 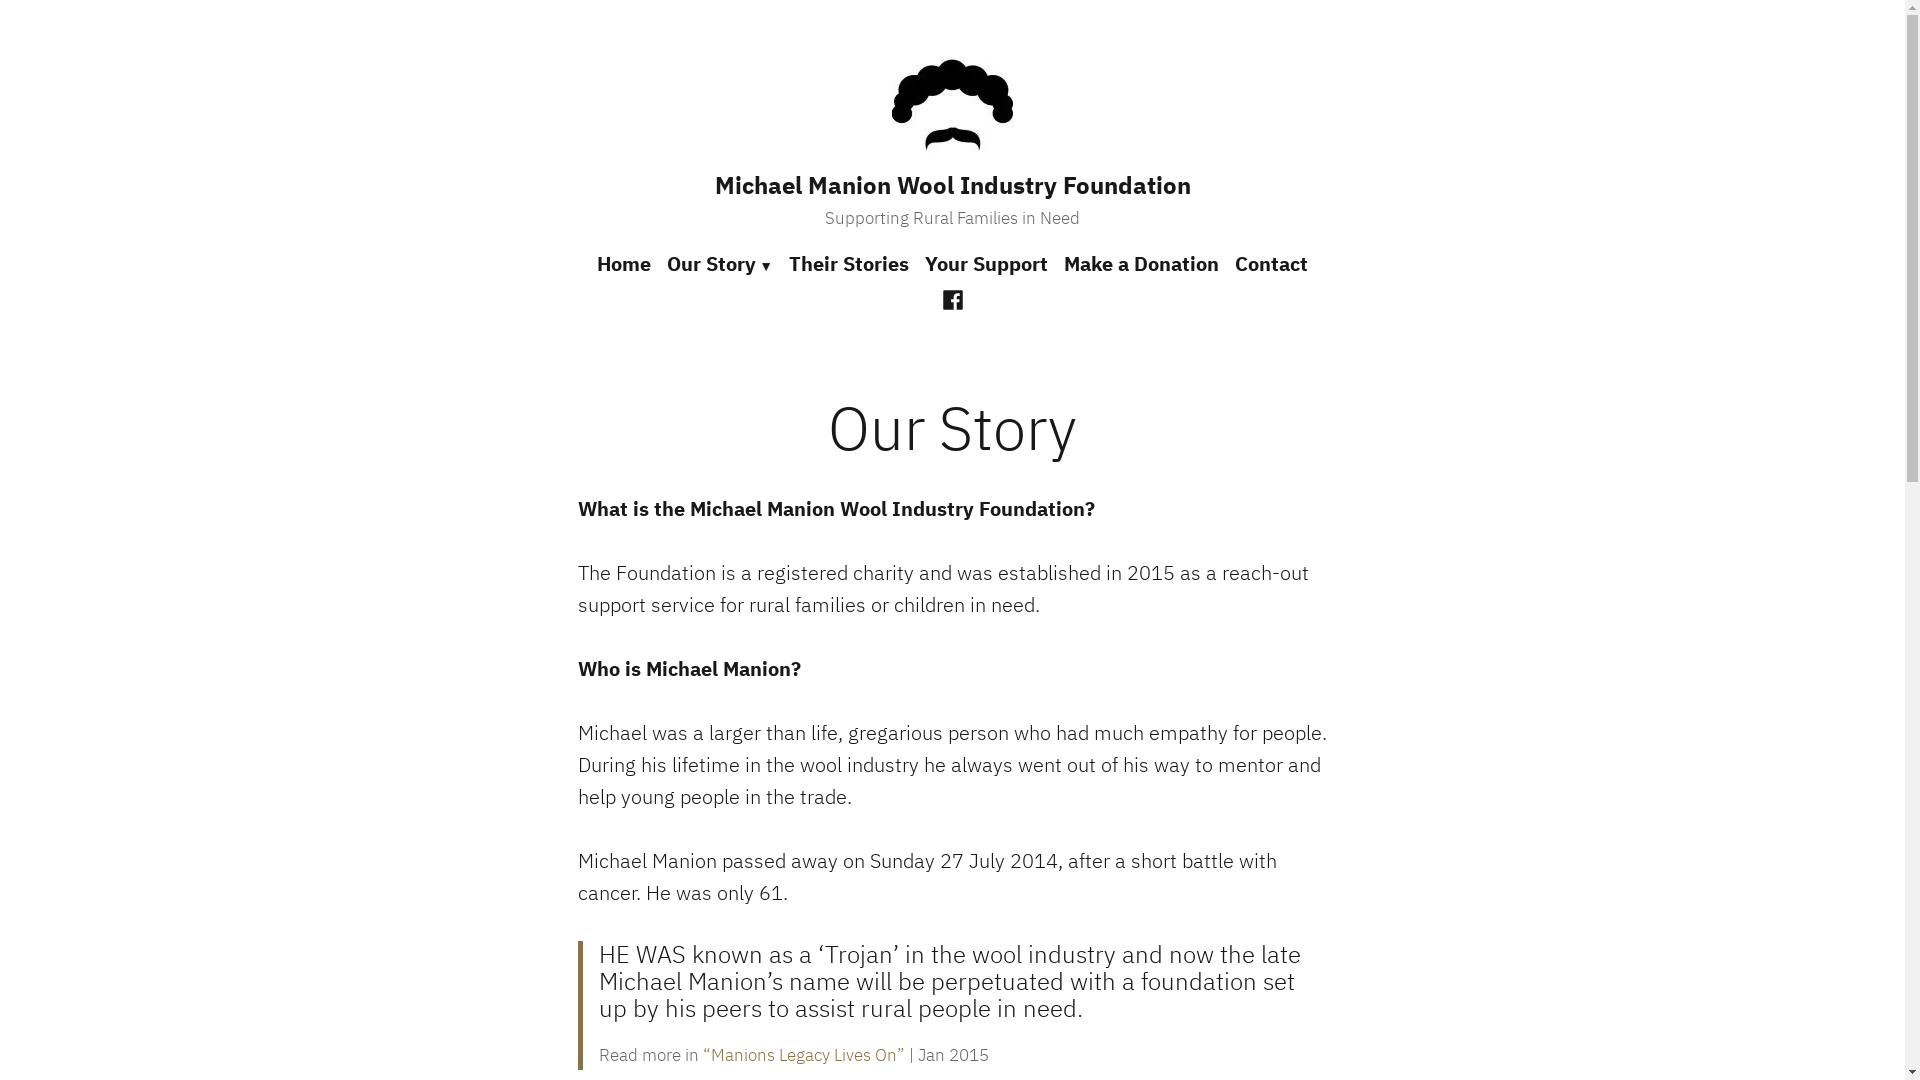 What do you see at coordinates (986, 265) in the screenshot?
I see `Your Support` at bounding box center [986, 265].